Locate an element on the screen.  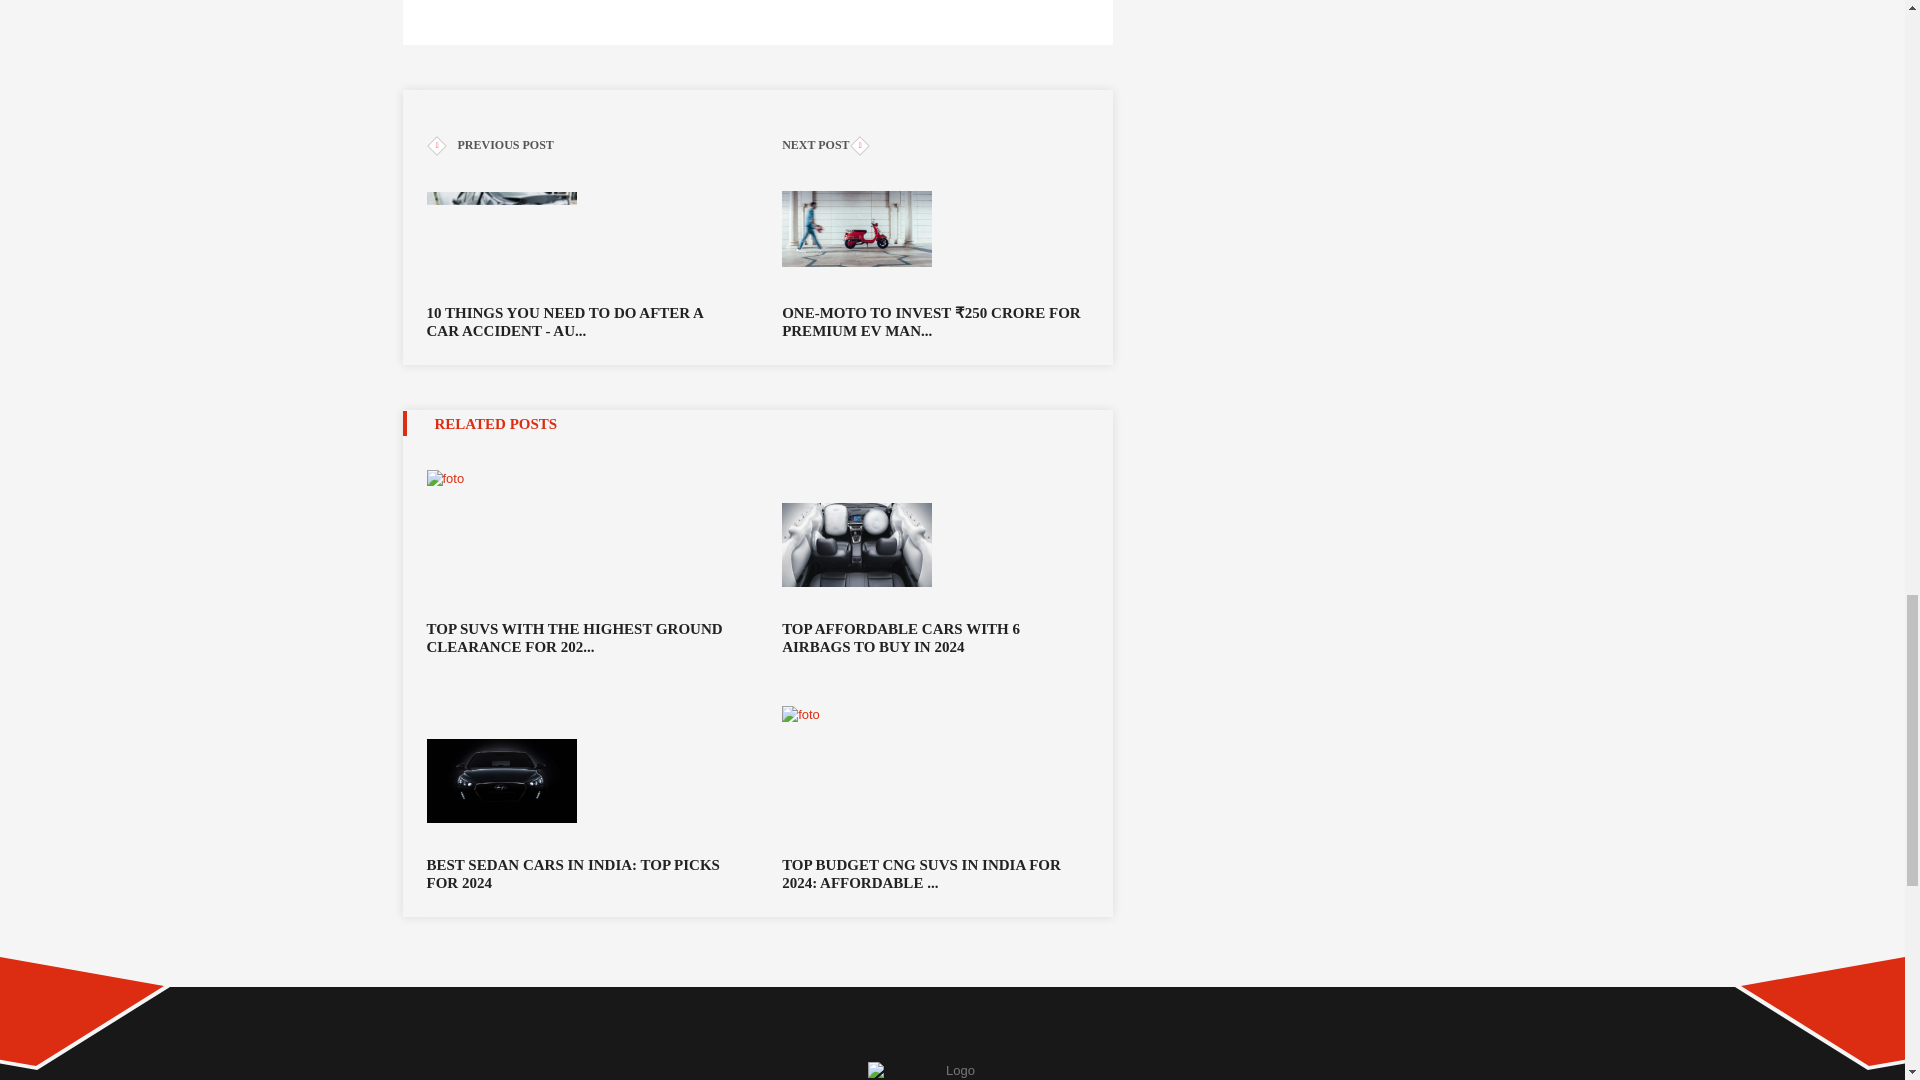
PREVIOUS POST is located at coordinates (578, 146).